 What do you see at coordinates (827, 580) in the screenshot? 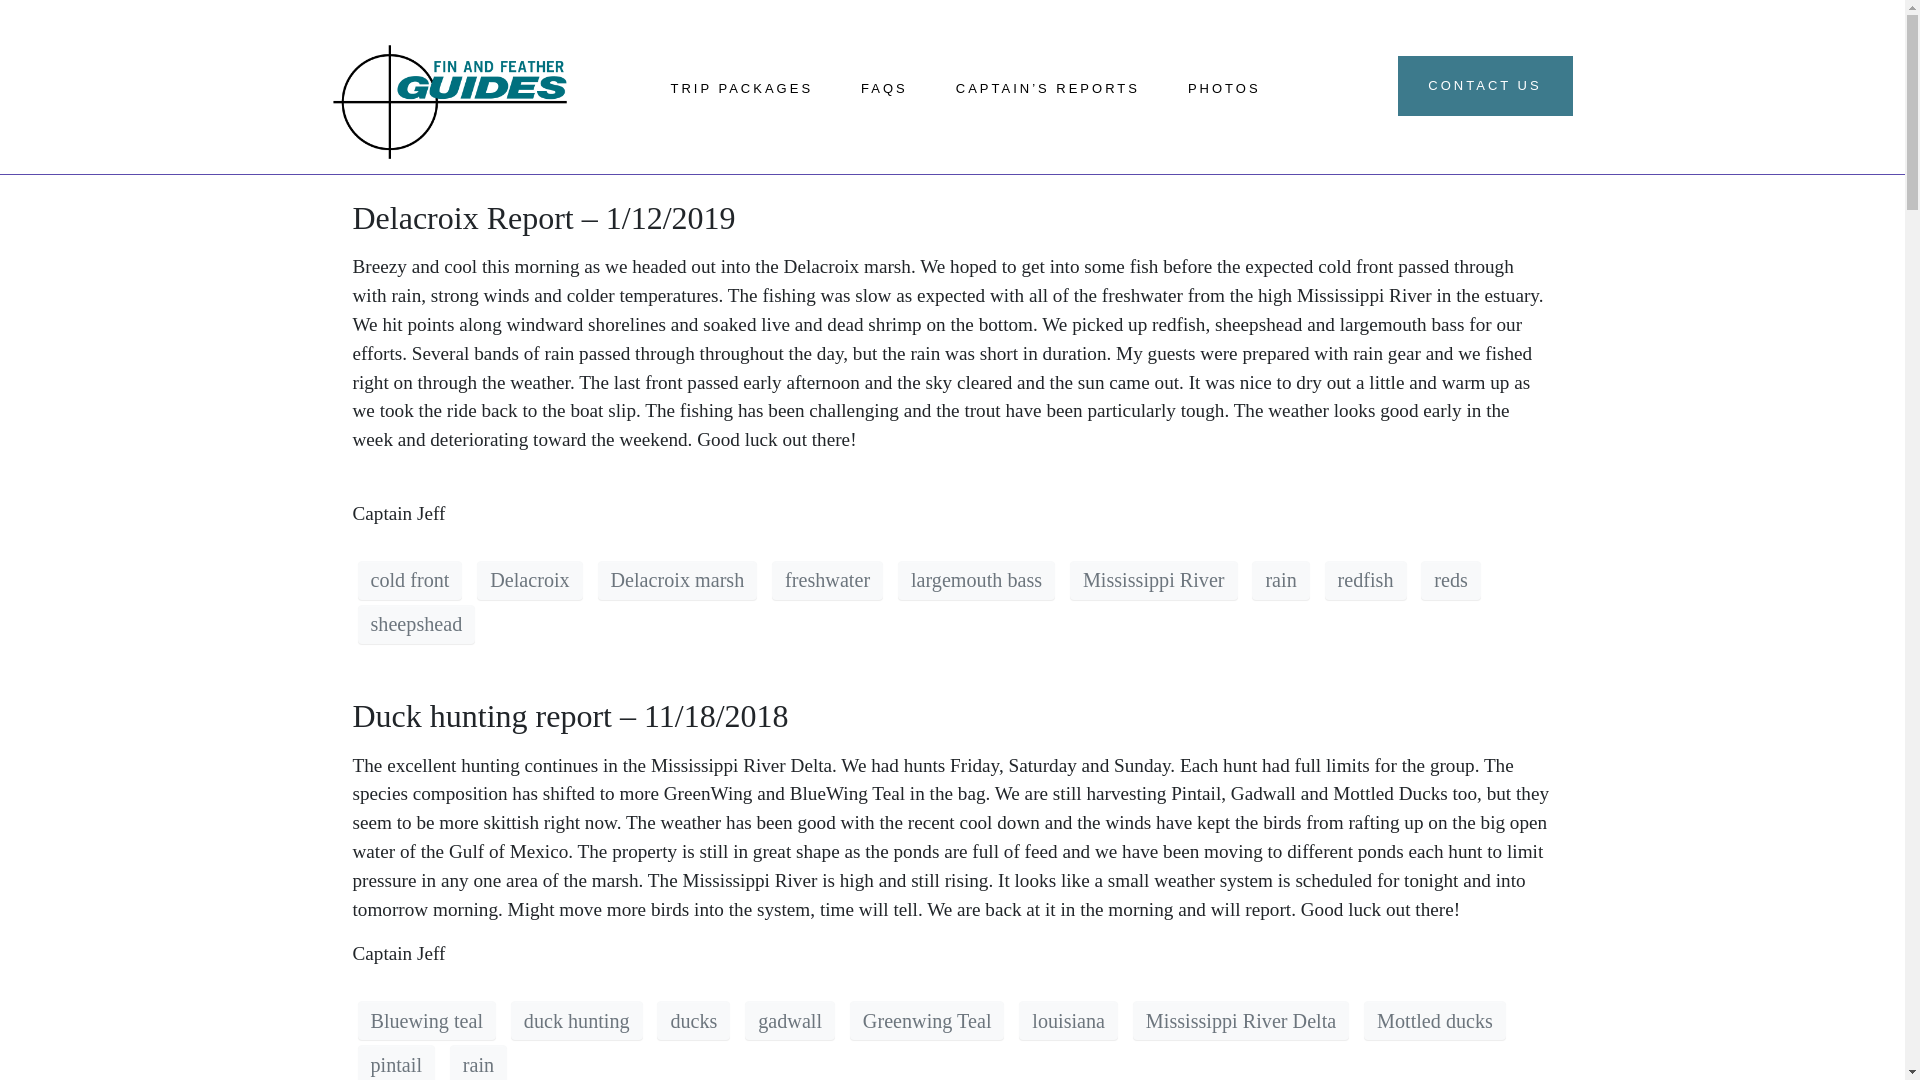
I see `freshwater` at bounding box center [827, 580].